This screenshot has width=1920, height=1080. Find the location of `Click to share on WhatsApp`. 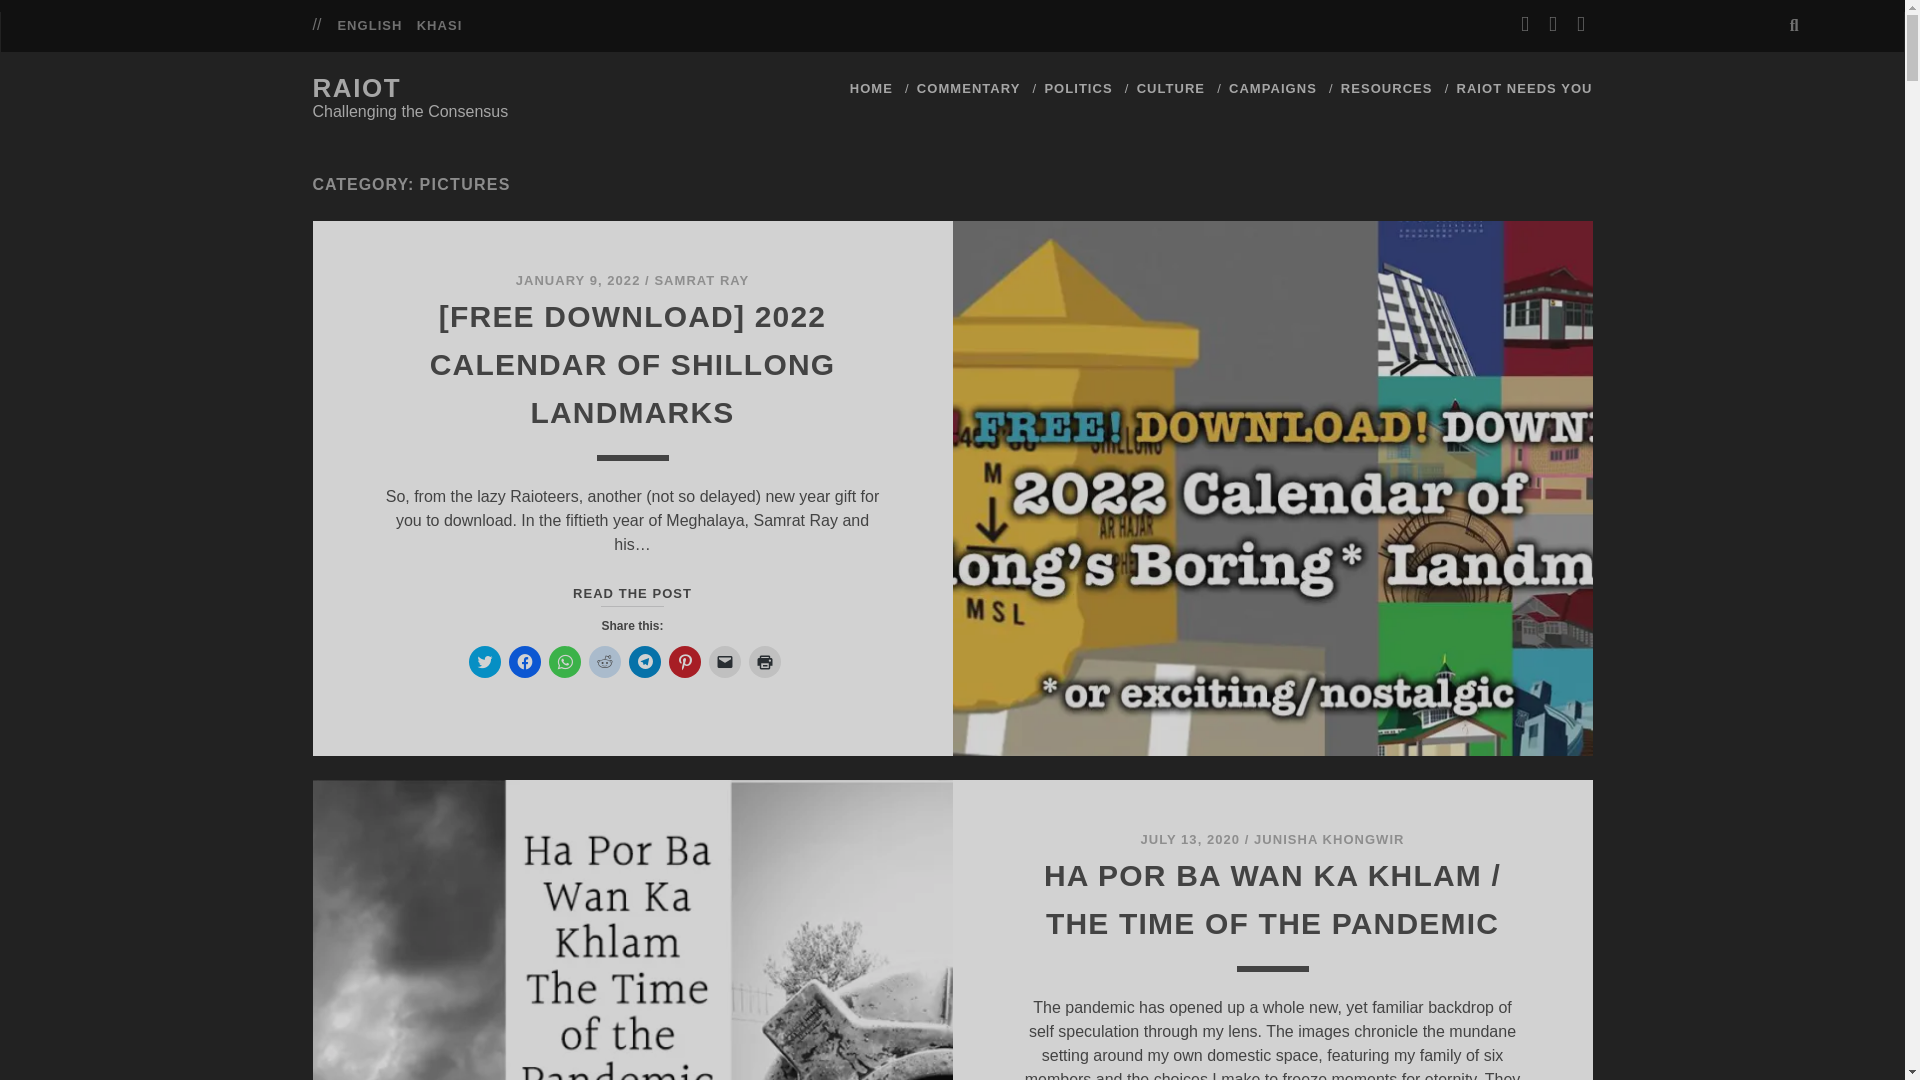

Click to share on WhatsApp is located at coordinates (563, 662).